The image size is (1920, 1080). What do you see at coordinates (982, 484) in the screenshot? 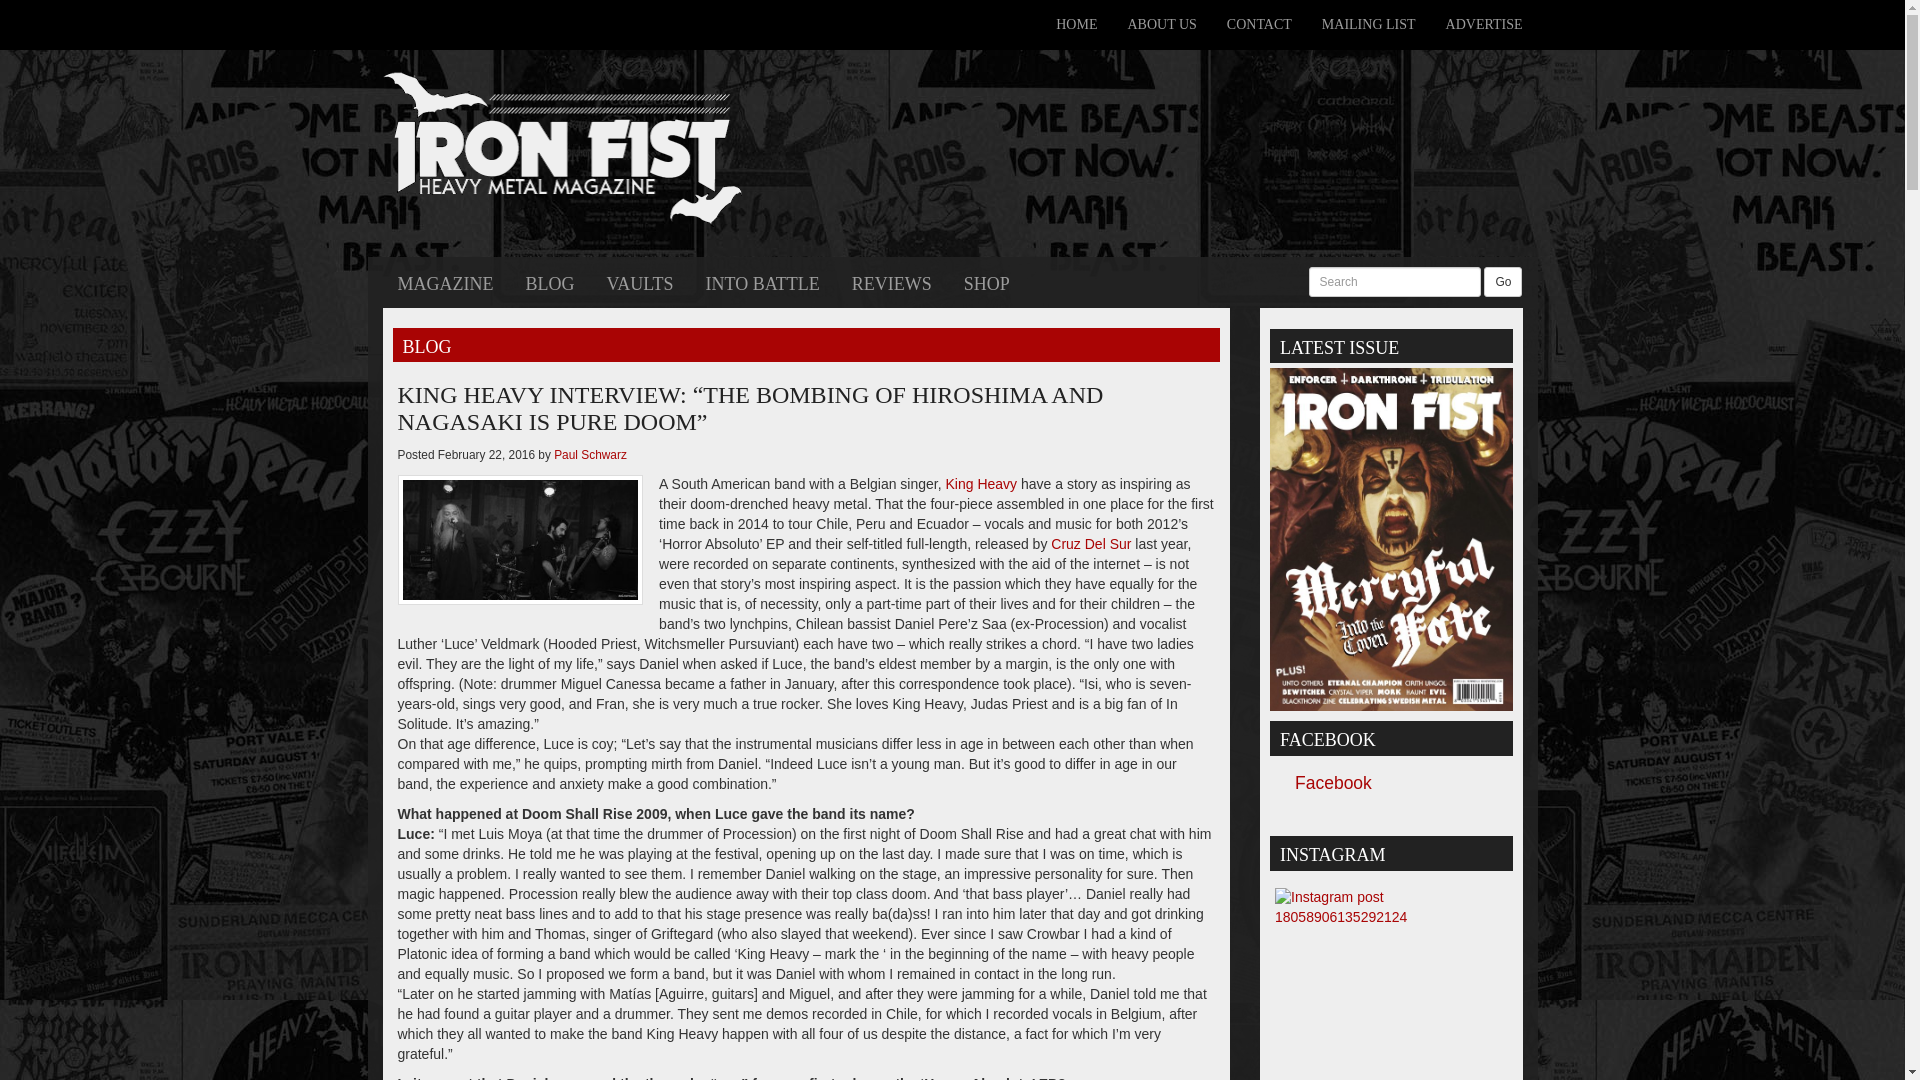
I see `King Heavy` at bounding box center [982, 484].